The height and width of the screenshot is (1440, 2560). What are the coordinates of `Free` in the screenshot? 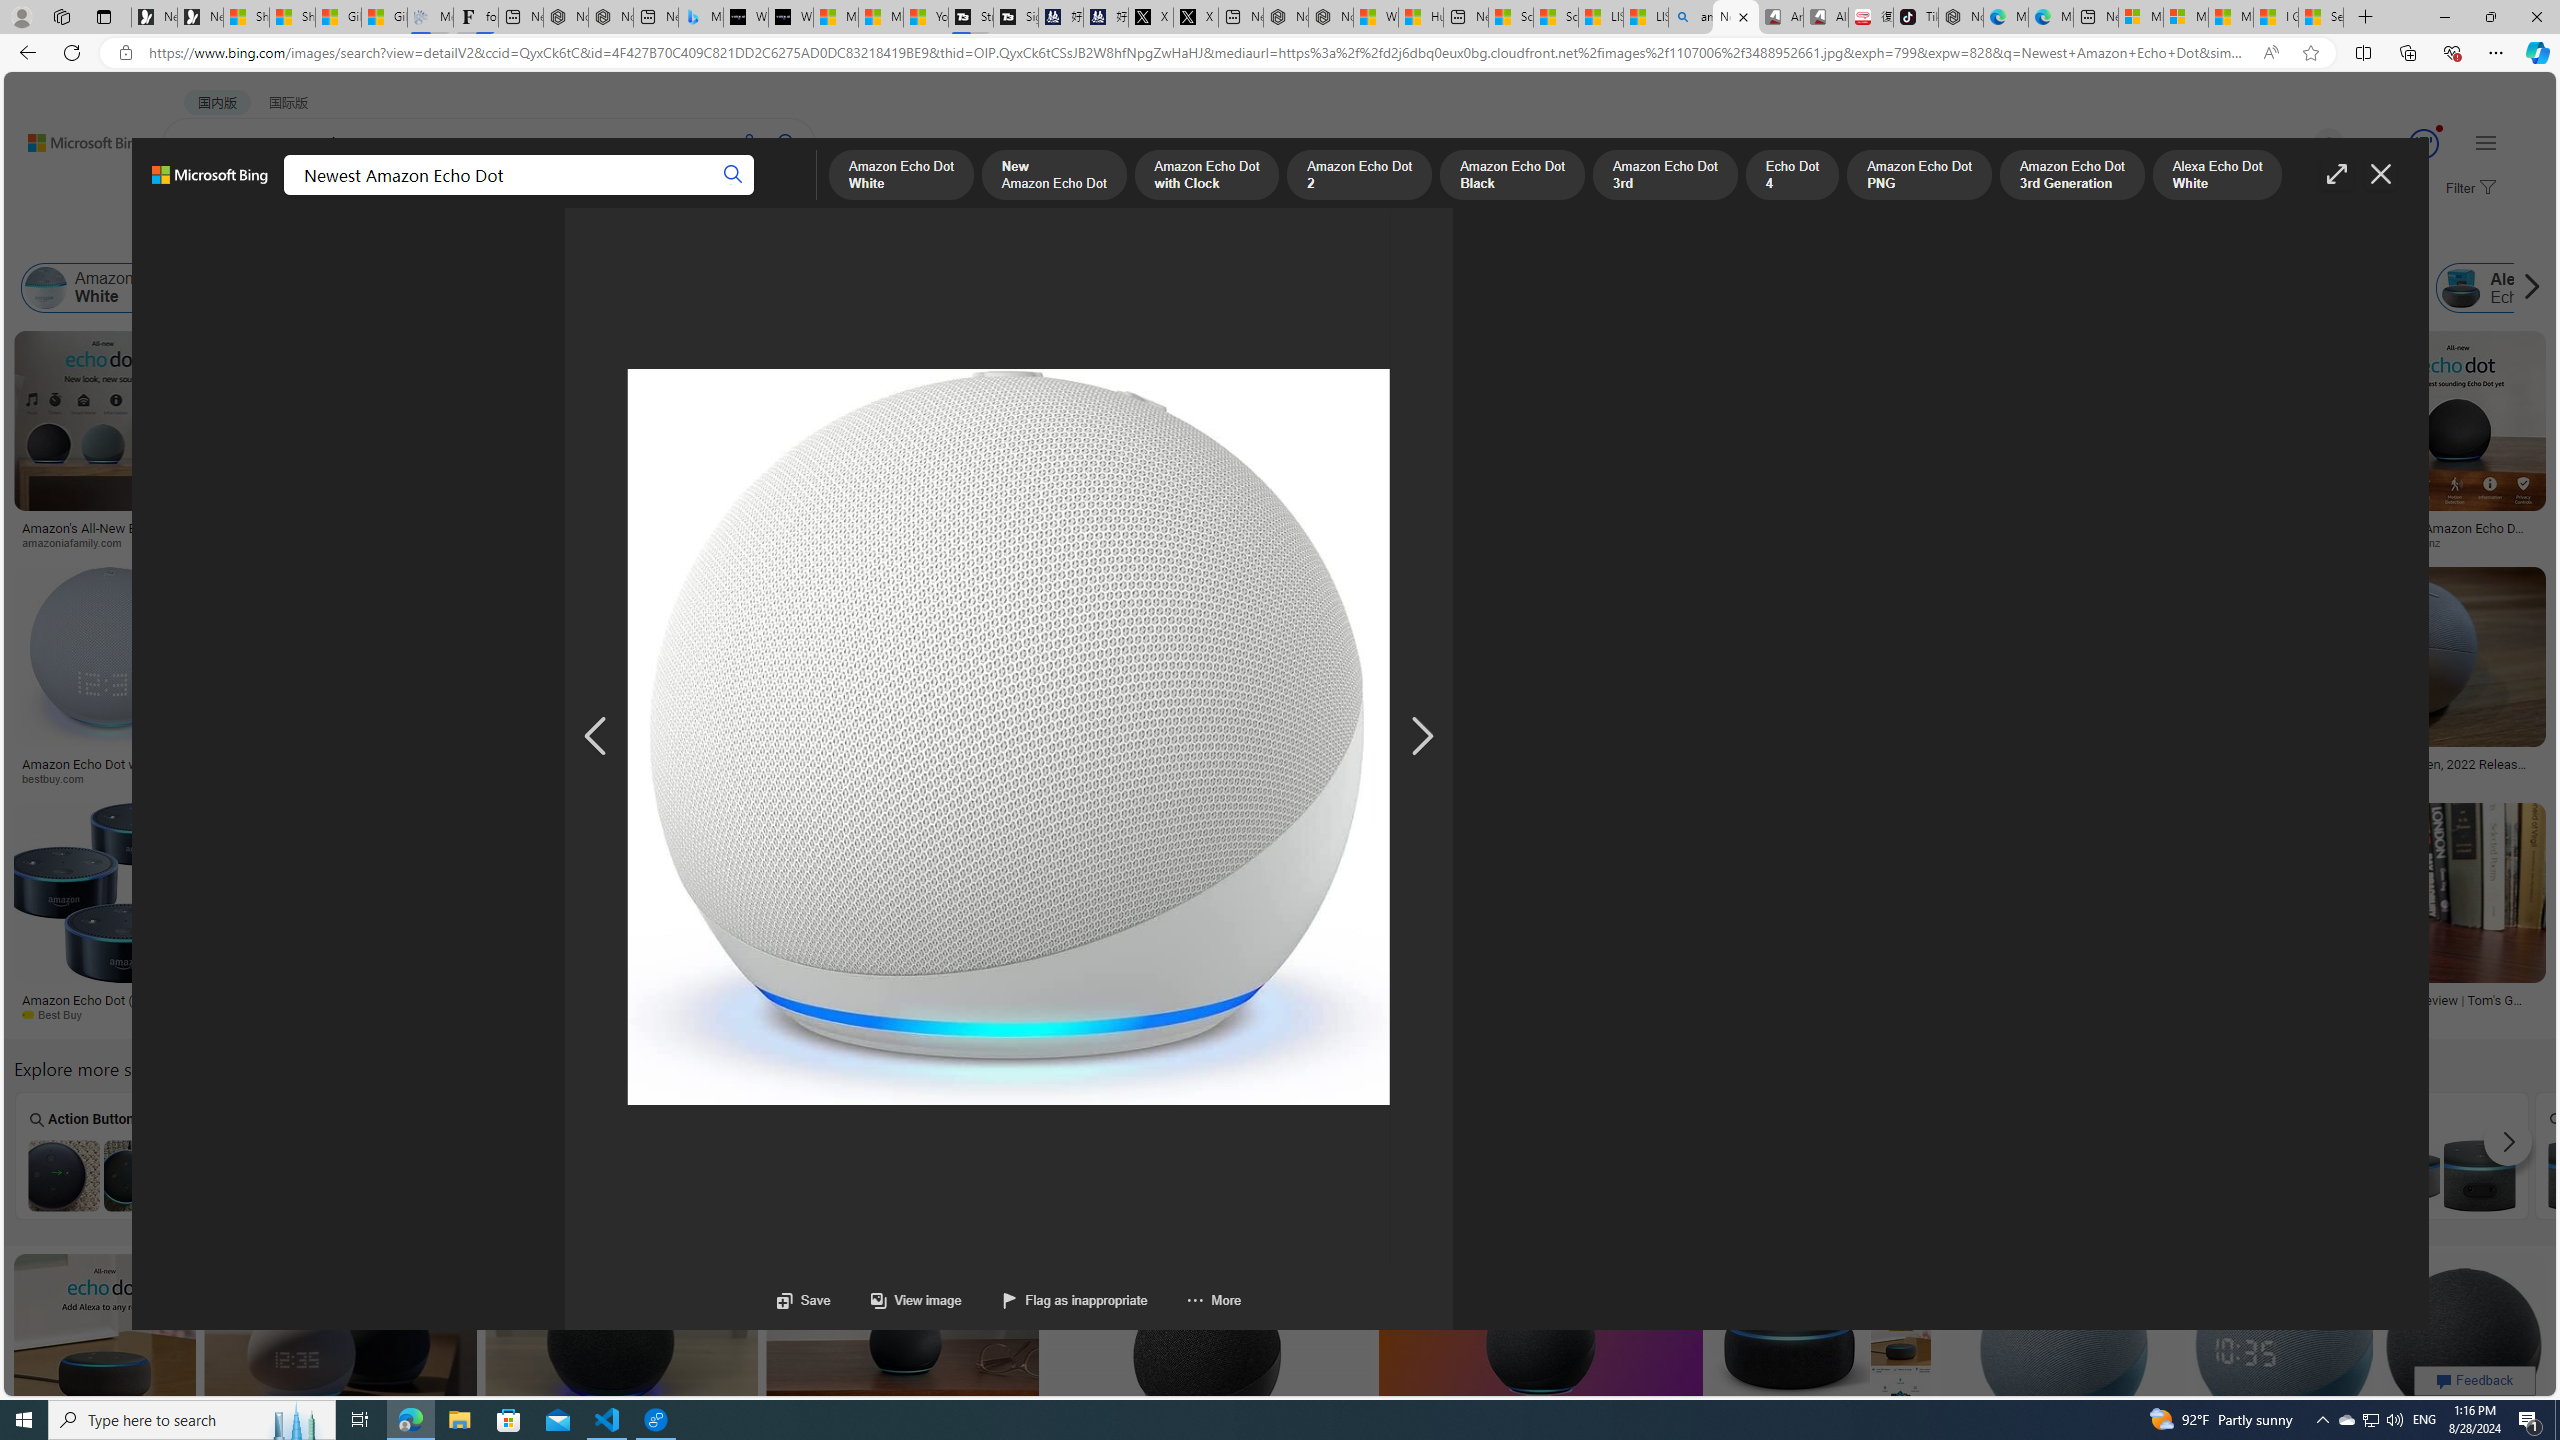 It's located at (2442, 1156).